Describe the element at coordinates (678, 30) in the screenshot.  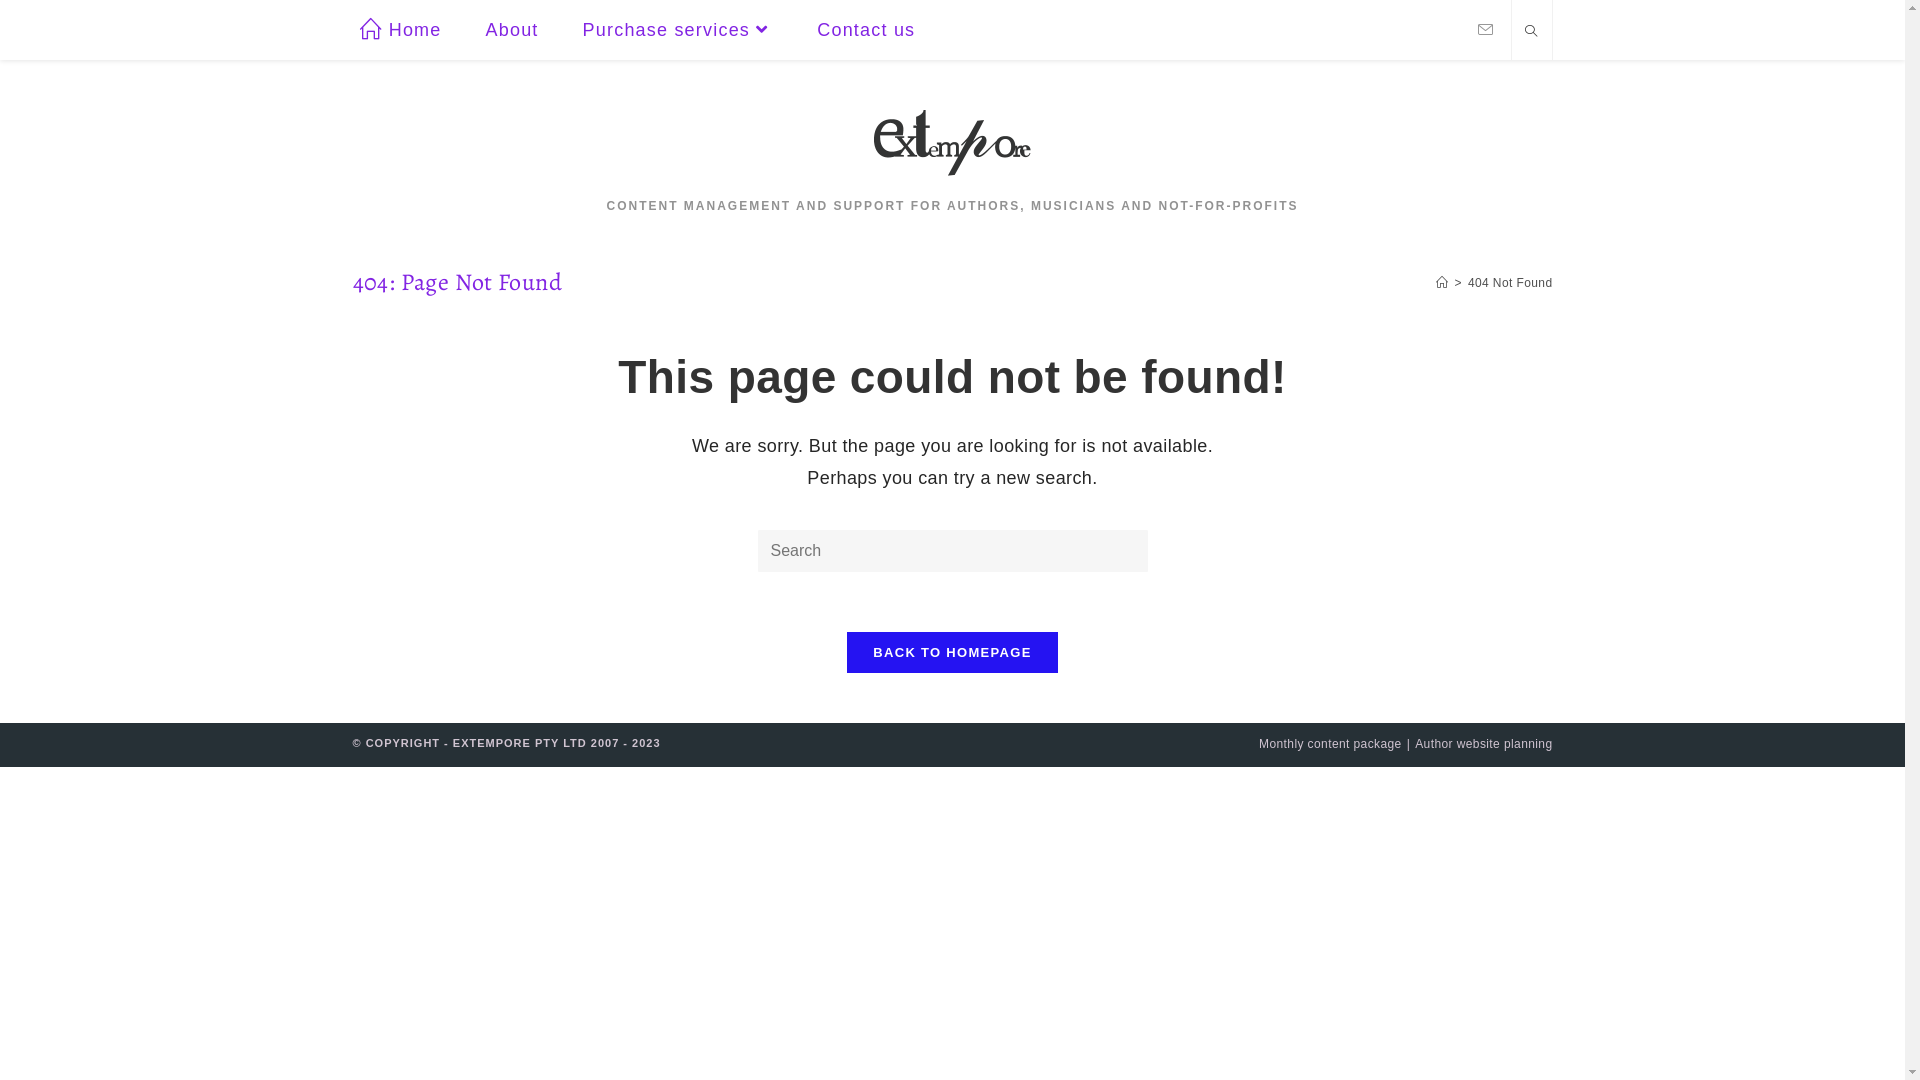
I see `Purchase services` at that location.